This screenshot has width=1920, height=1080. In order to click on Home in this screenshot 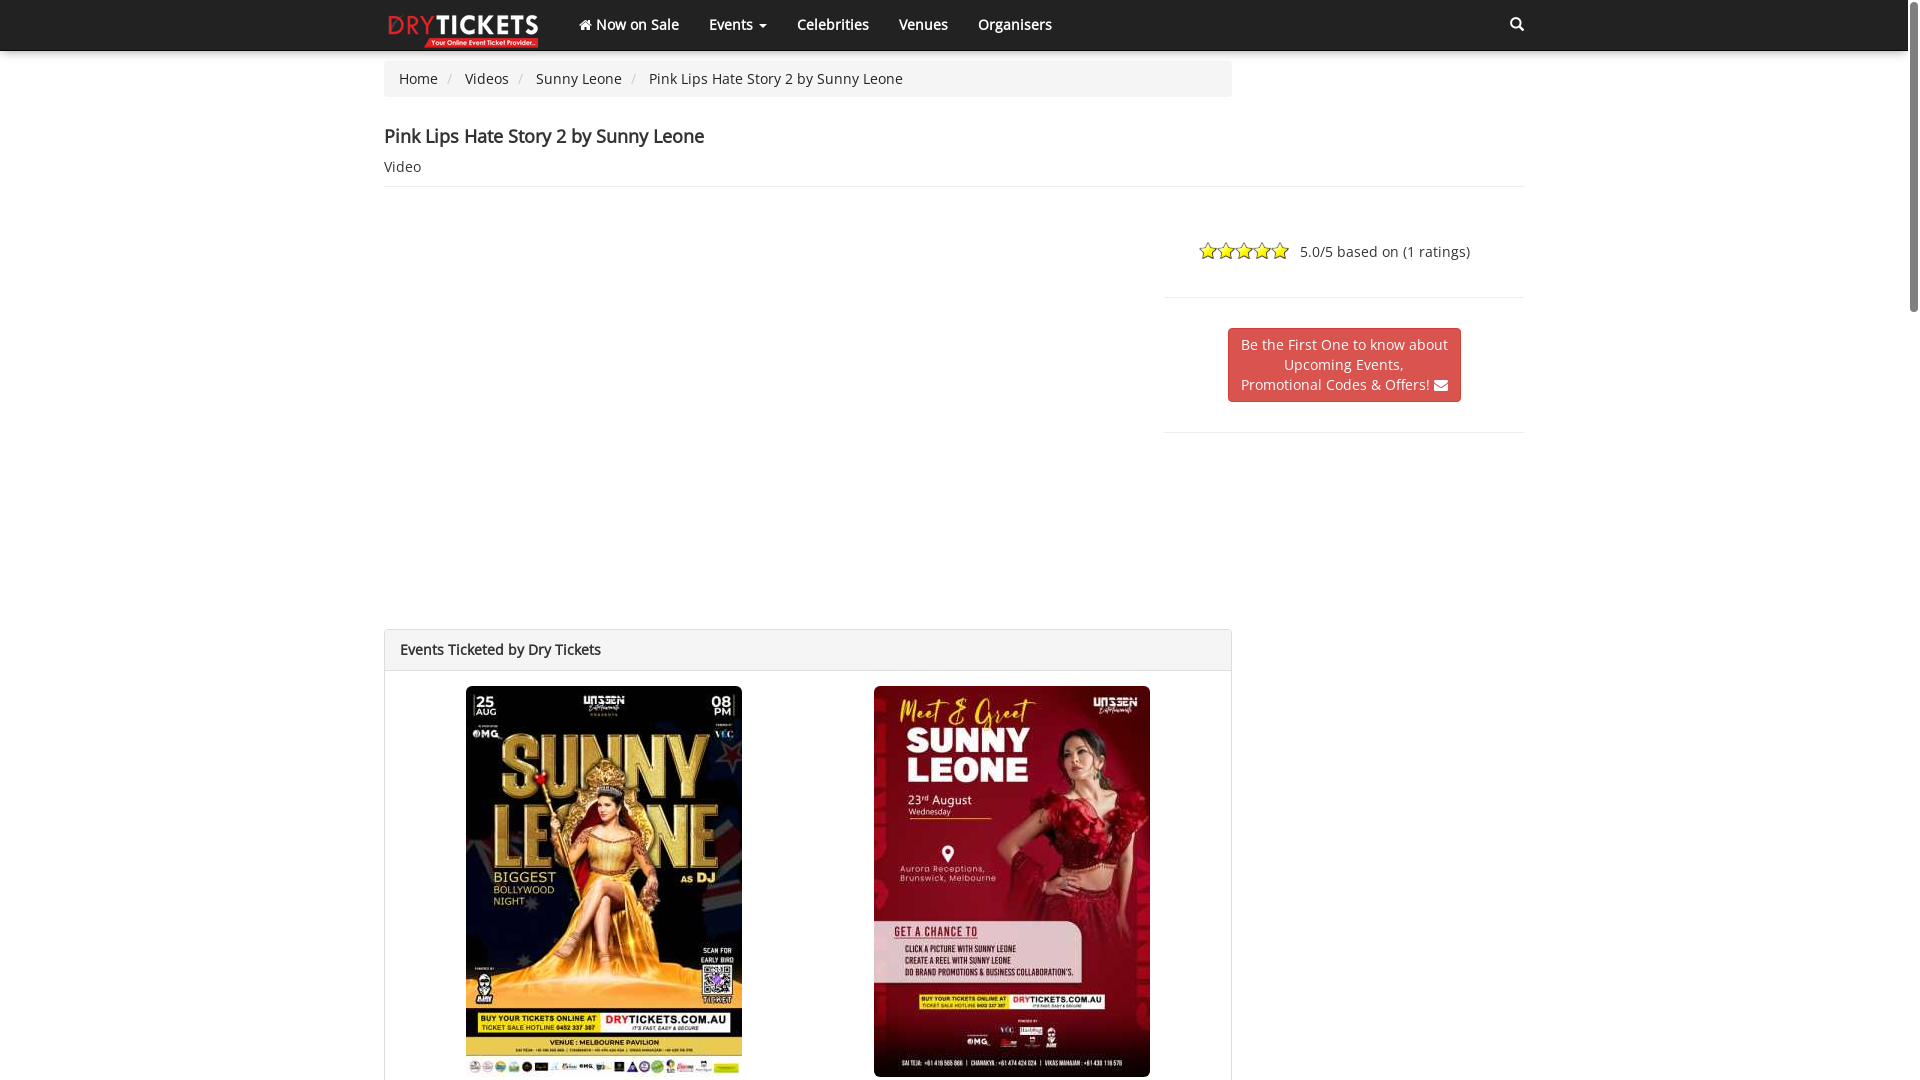, I will do `click(418, 78)`.